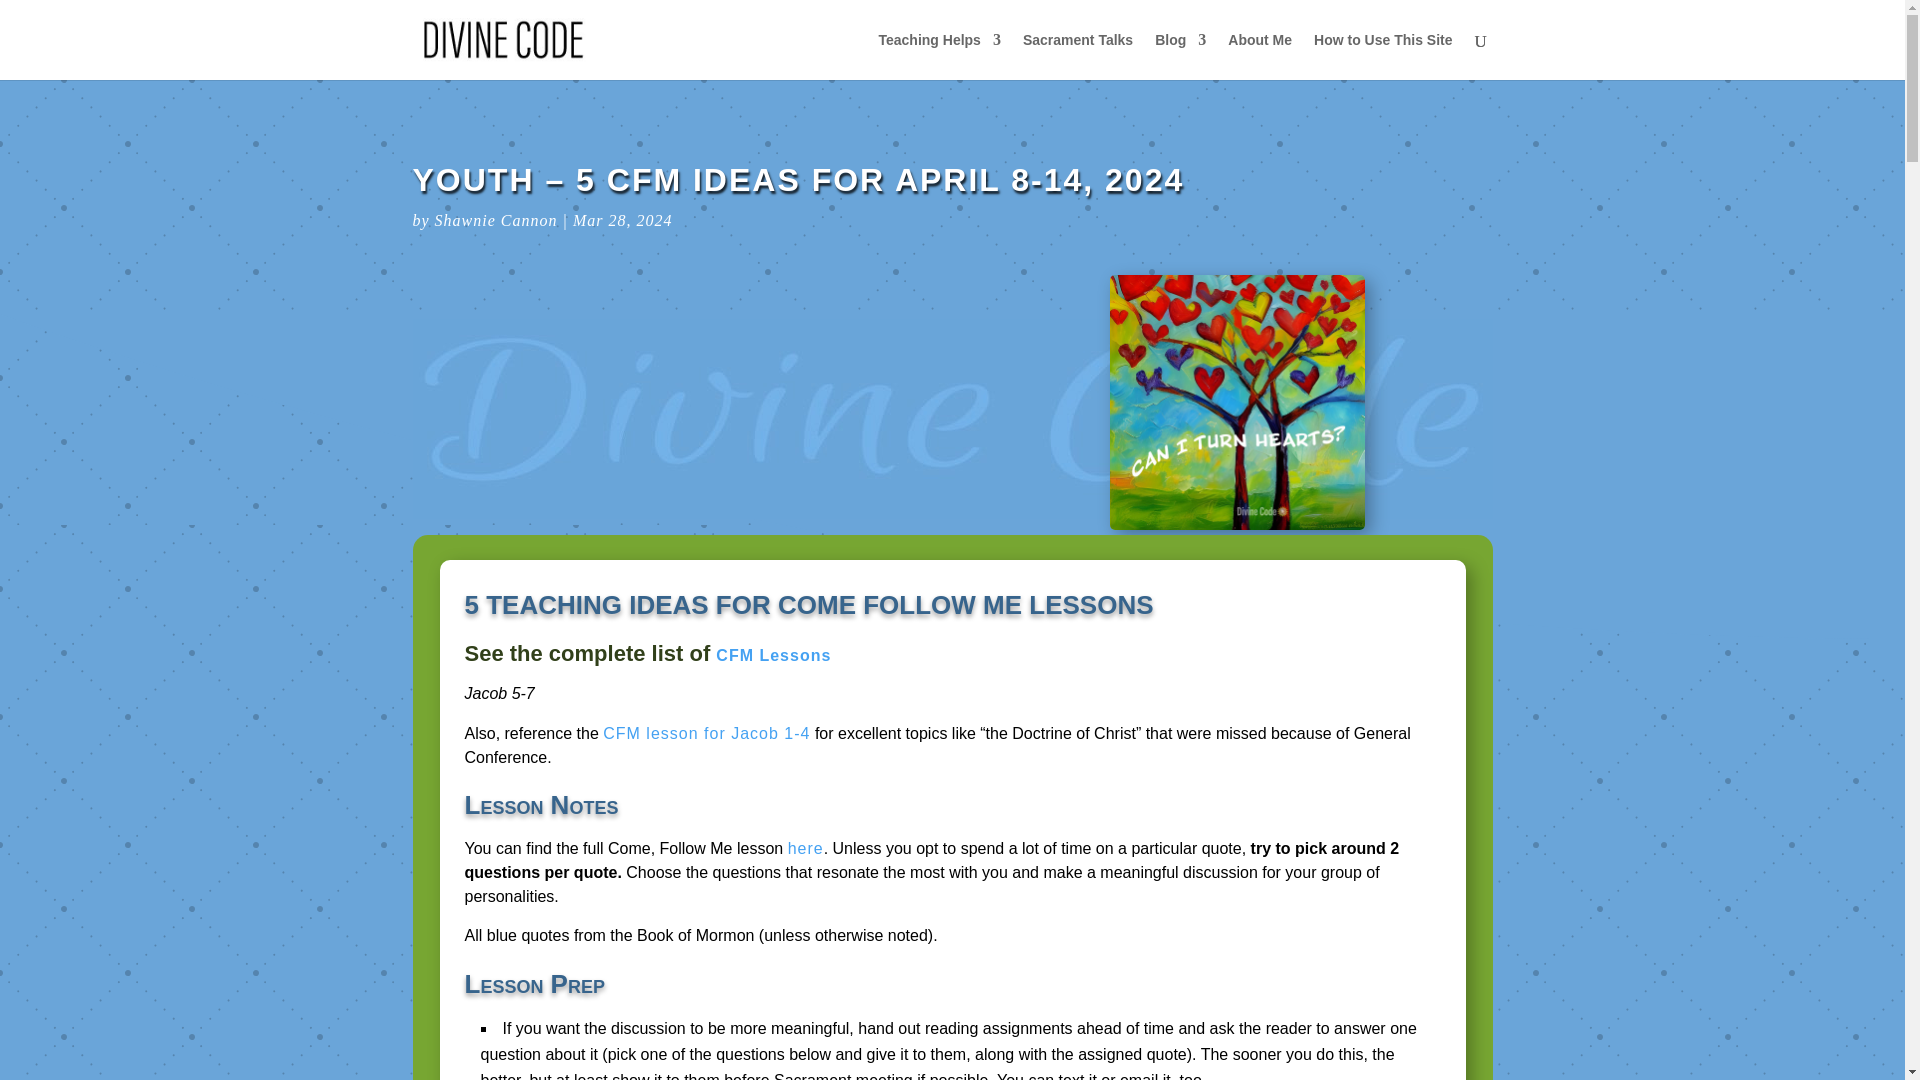 This screenshot has height=1080, width=1920. What do you see at coordinates (805, 848) in the screenshot?
I see `here` at bounding box center [805, 848].